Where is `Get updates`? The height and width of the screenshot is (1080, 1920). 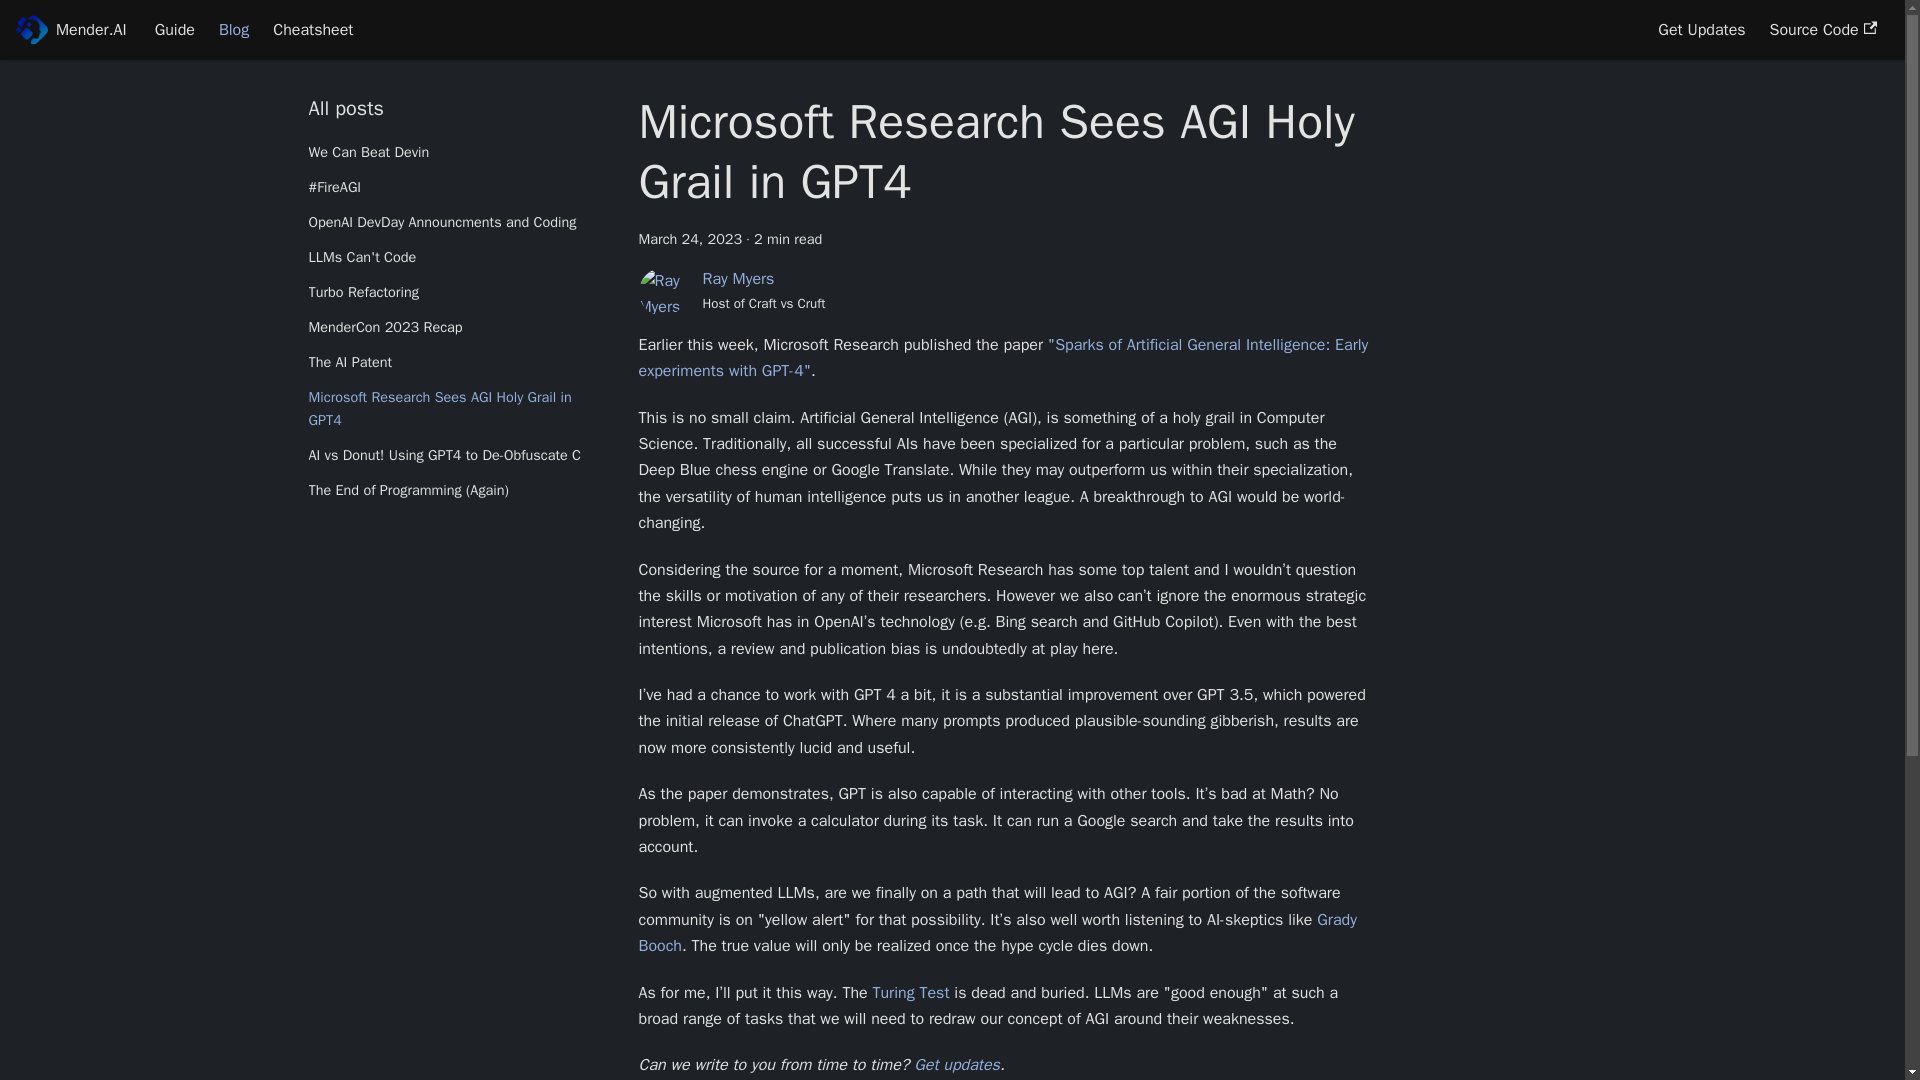 Get updates is located at coordinates (956, 1064).